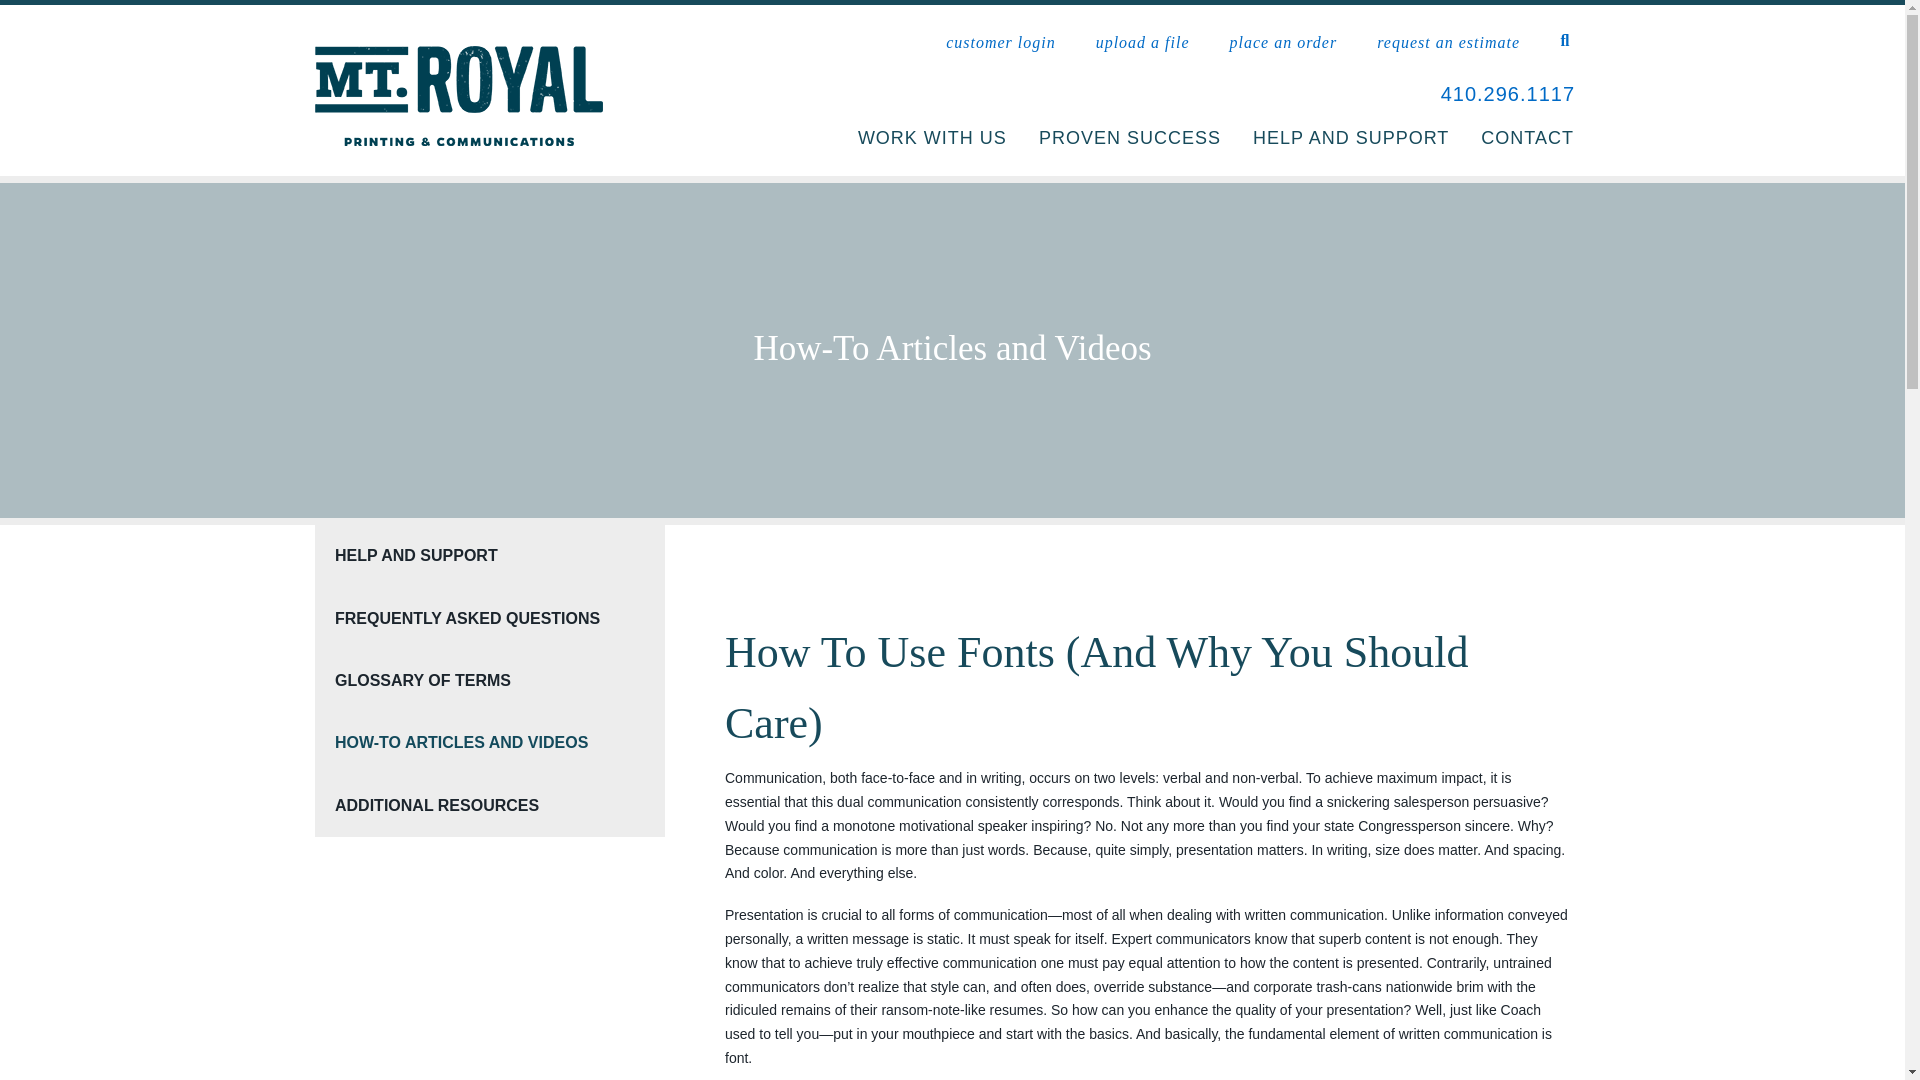  I want to click on customer login, so click(1001, 42).